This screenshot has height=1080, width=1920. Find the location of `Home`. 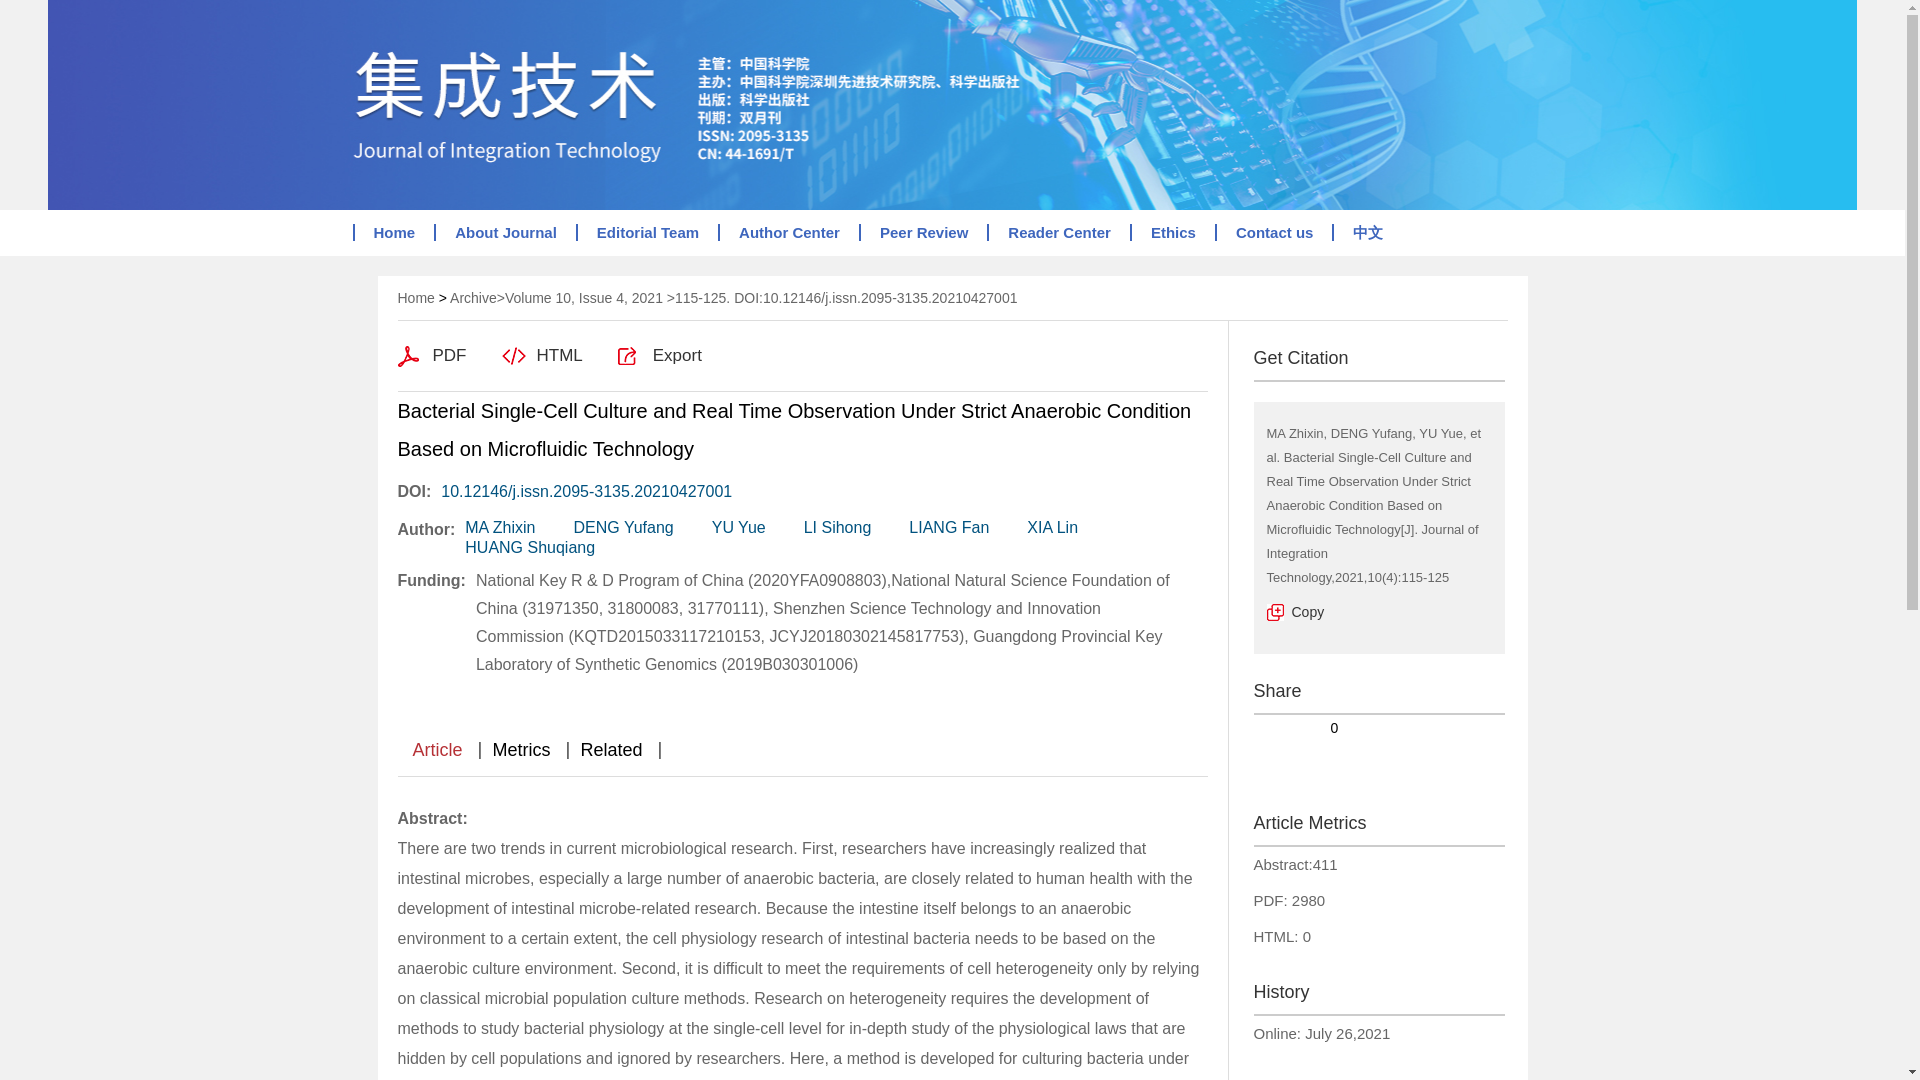

Home is located at coordinates (416, 298).